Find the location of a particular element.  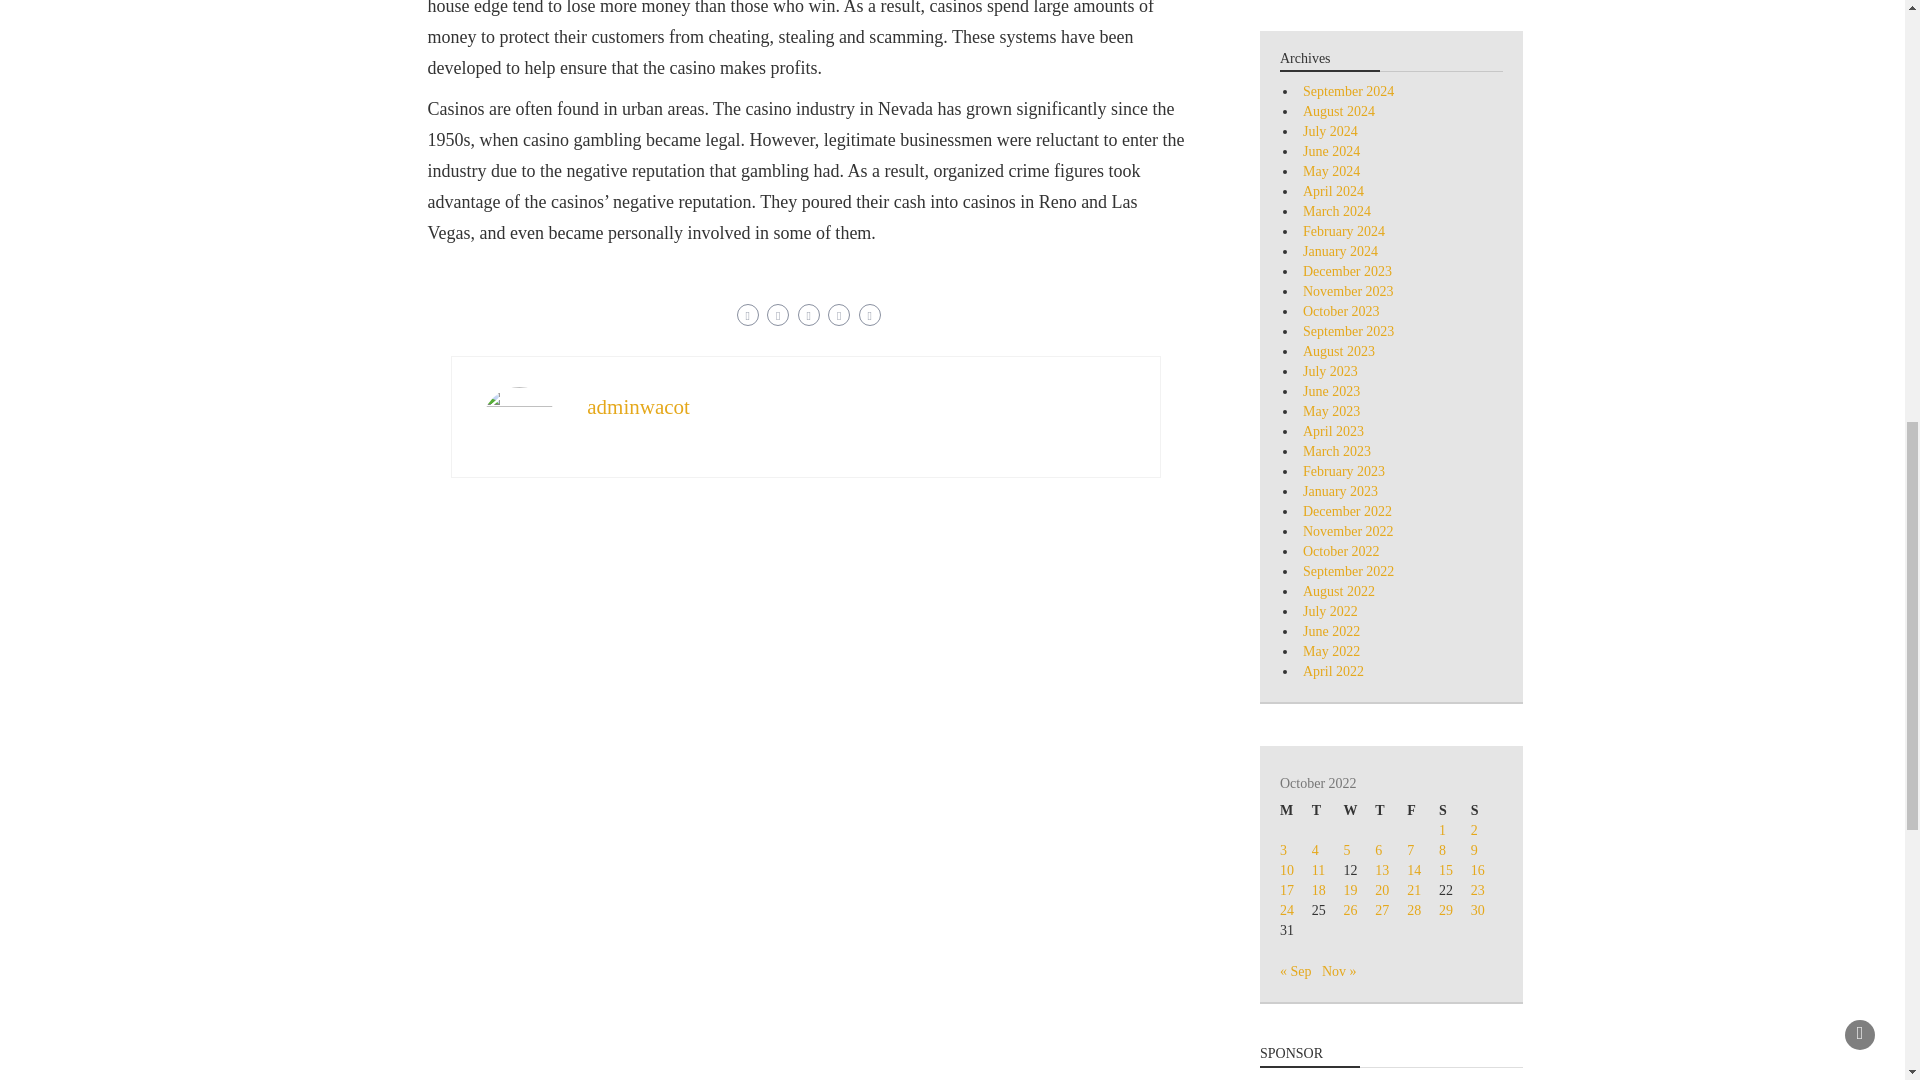

August 2024 is located at coordinates (1338, 110).